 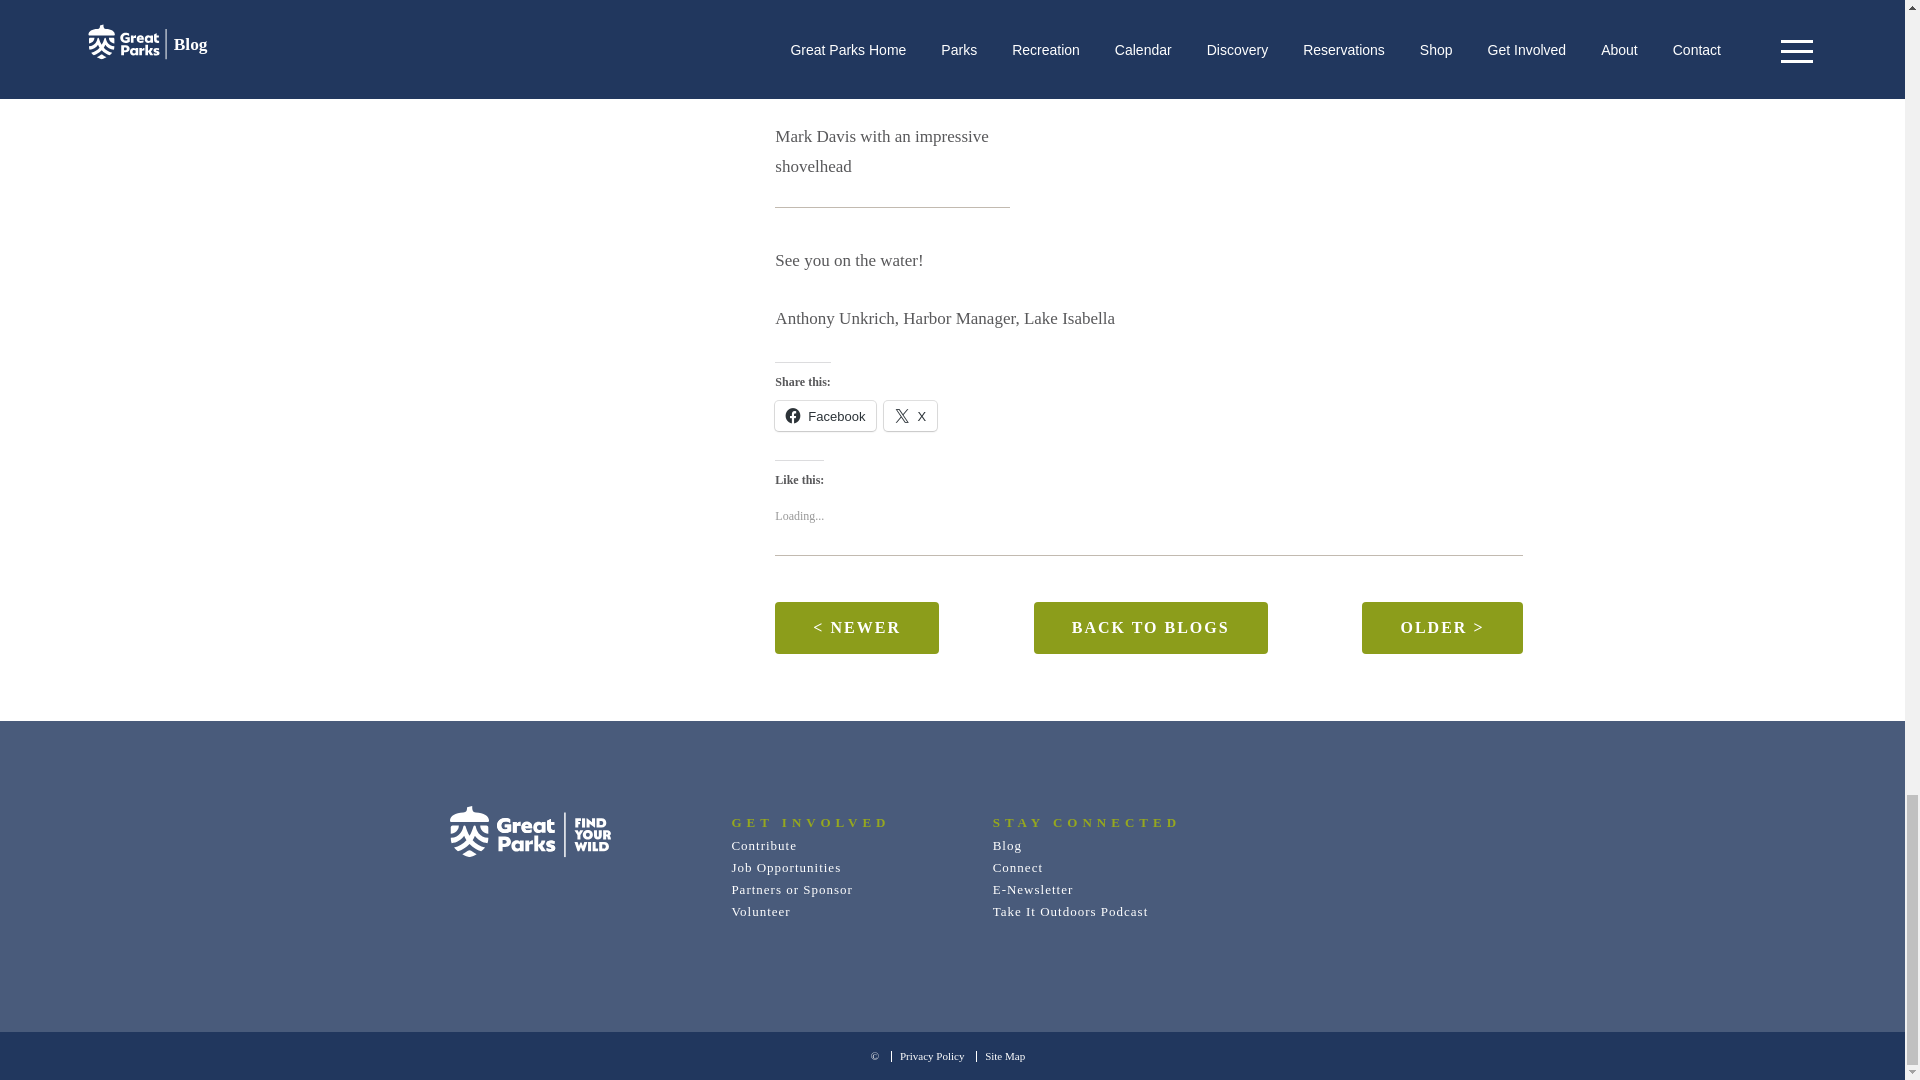 I want to click on Click to share on Facebook, so click(x=825, y=415).